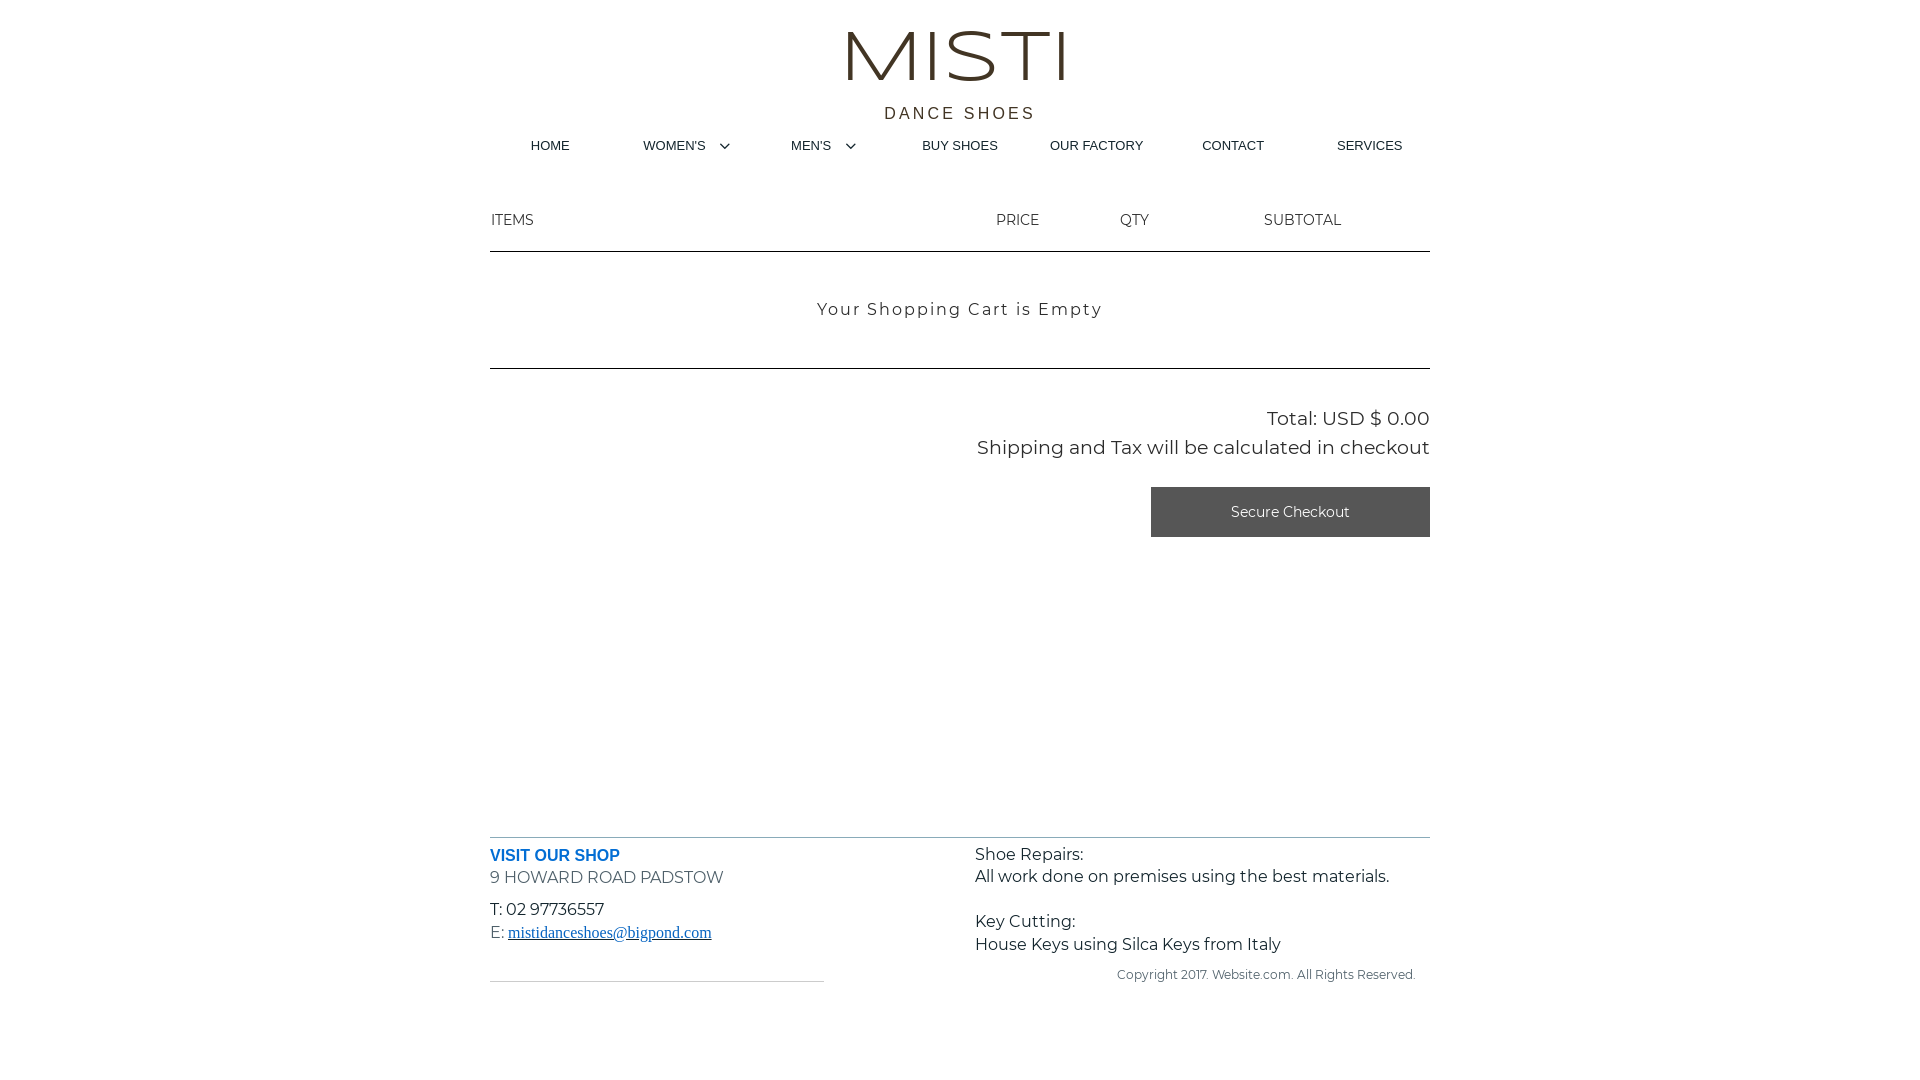 The width and height of the screenshot is (1920, 1080). What do you see at coordinates (1096, 148) in the screenshot?
I see `OUR FACTORY` at bounding box center [1096, 148].